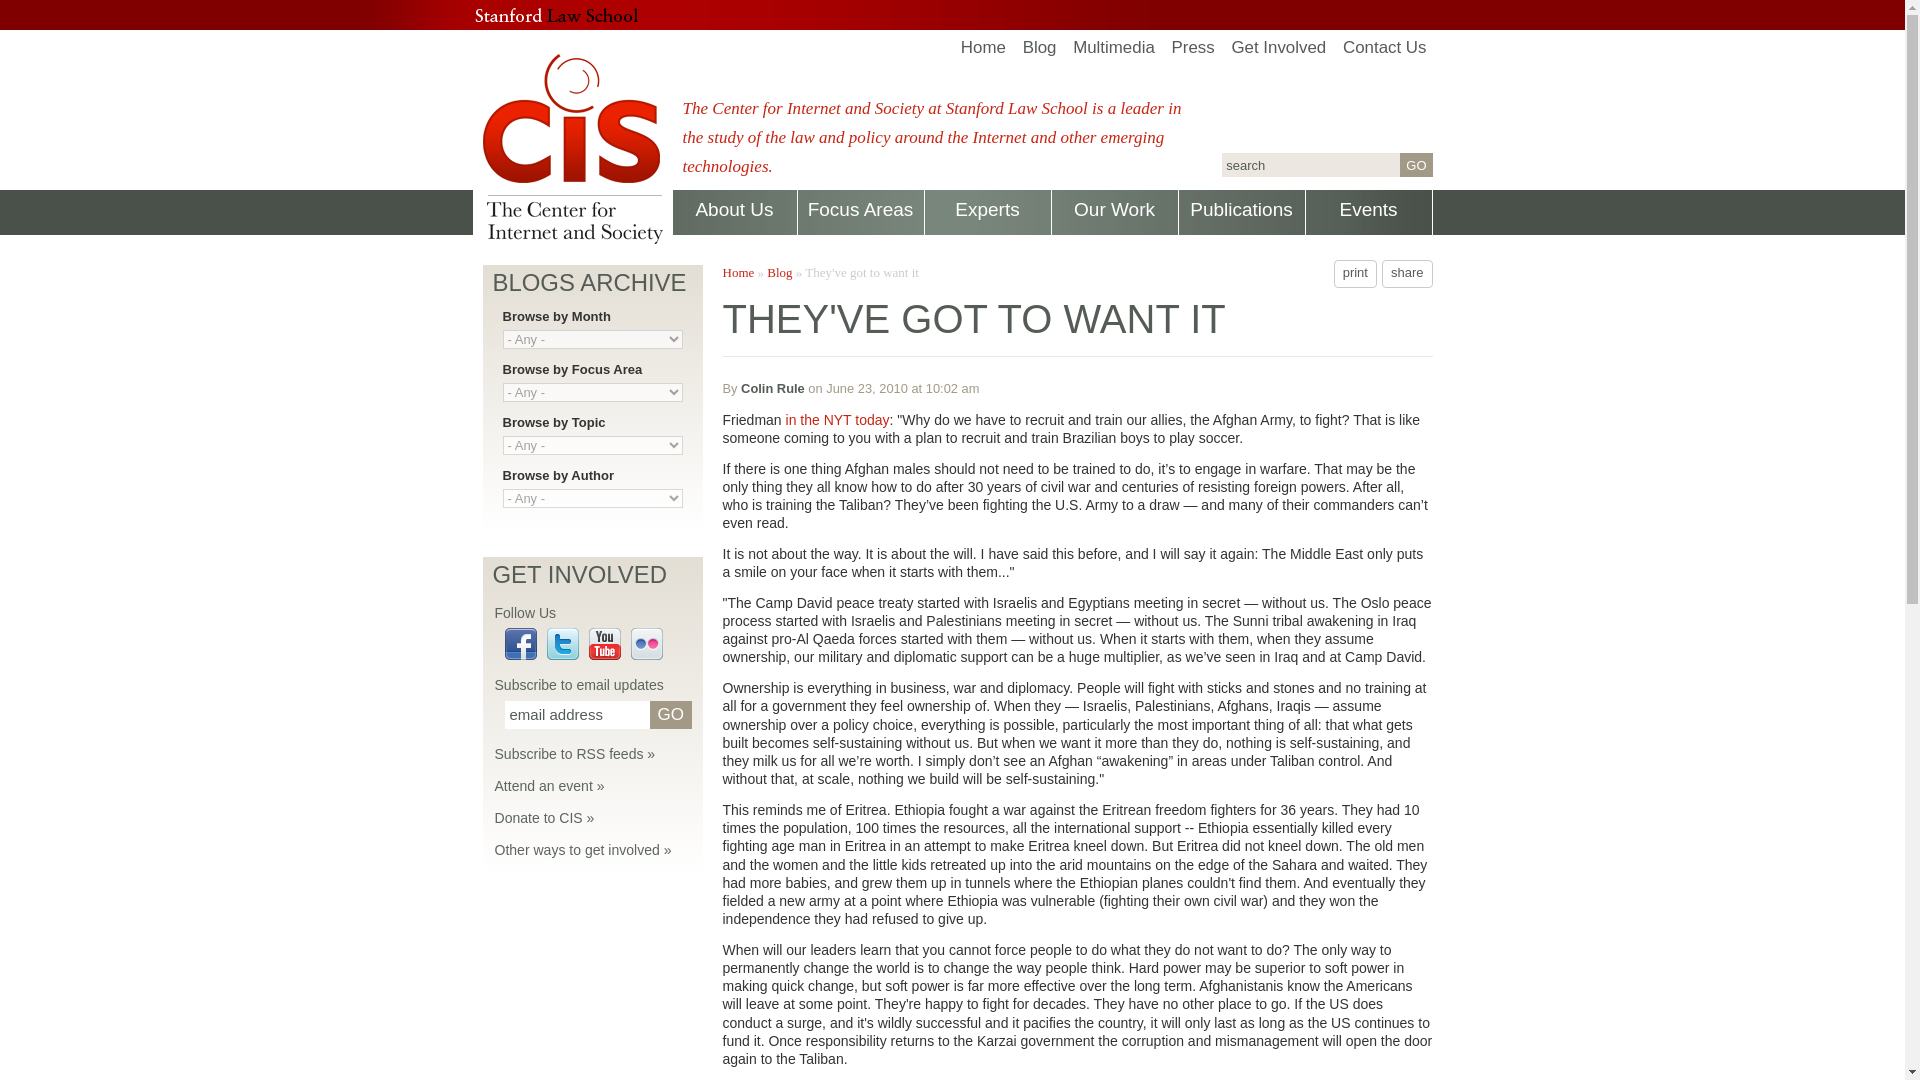 This screenshot has width=1920, height=1080. What do you see at coordinates (1114, 47) in the screenshot?
I see `Multimedia` at bounding box center [1114, 47].